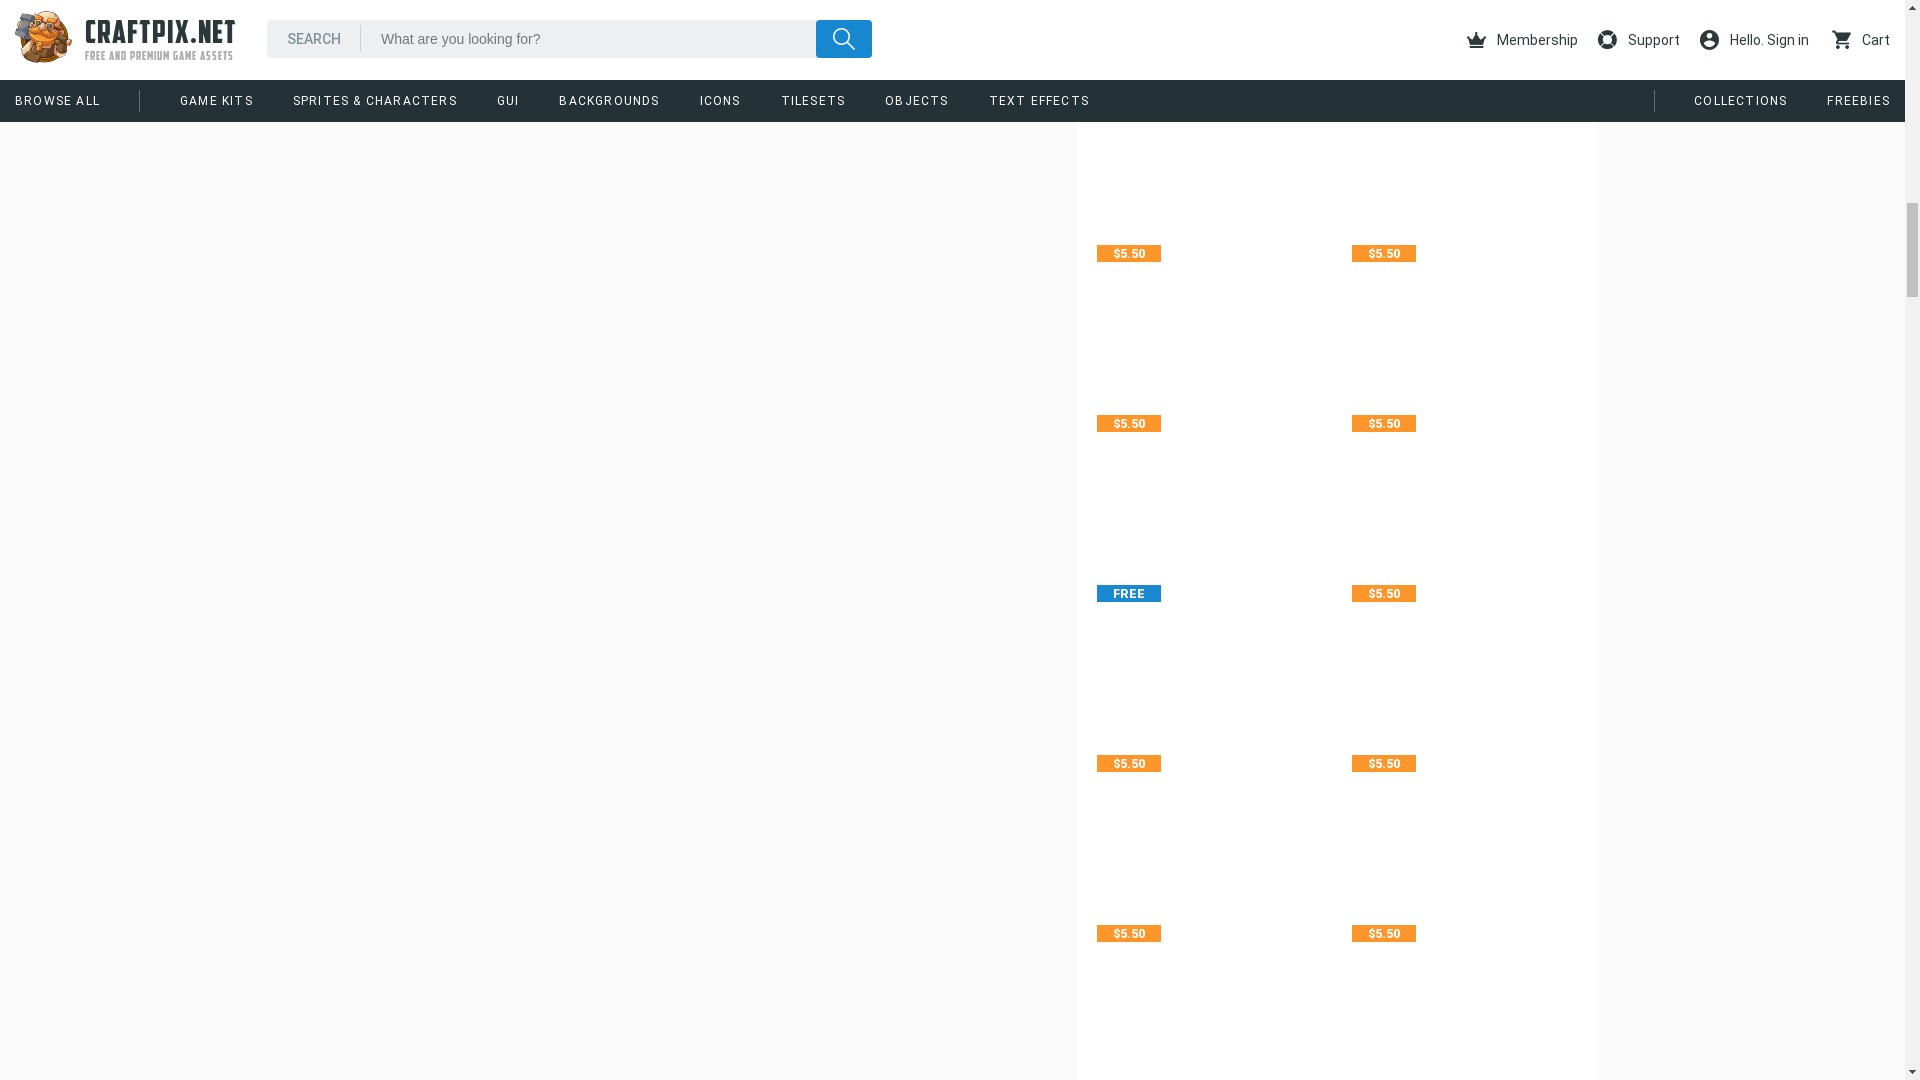 The image size is (1920, 1080). What do you see at coordinates (1464, 139) in the screenshot?
I see `Pyromancer Skills Pixel Art Icons` at bounding box center [1464, 139].